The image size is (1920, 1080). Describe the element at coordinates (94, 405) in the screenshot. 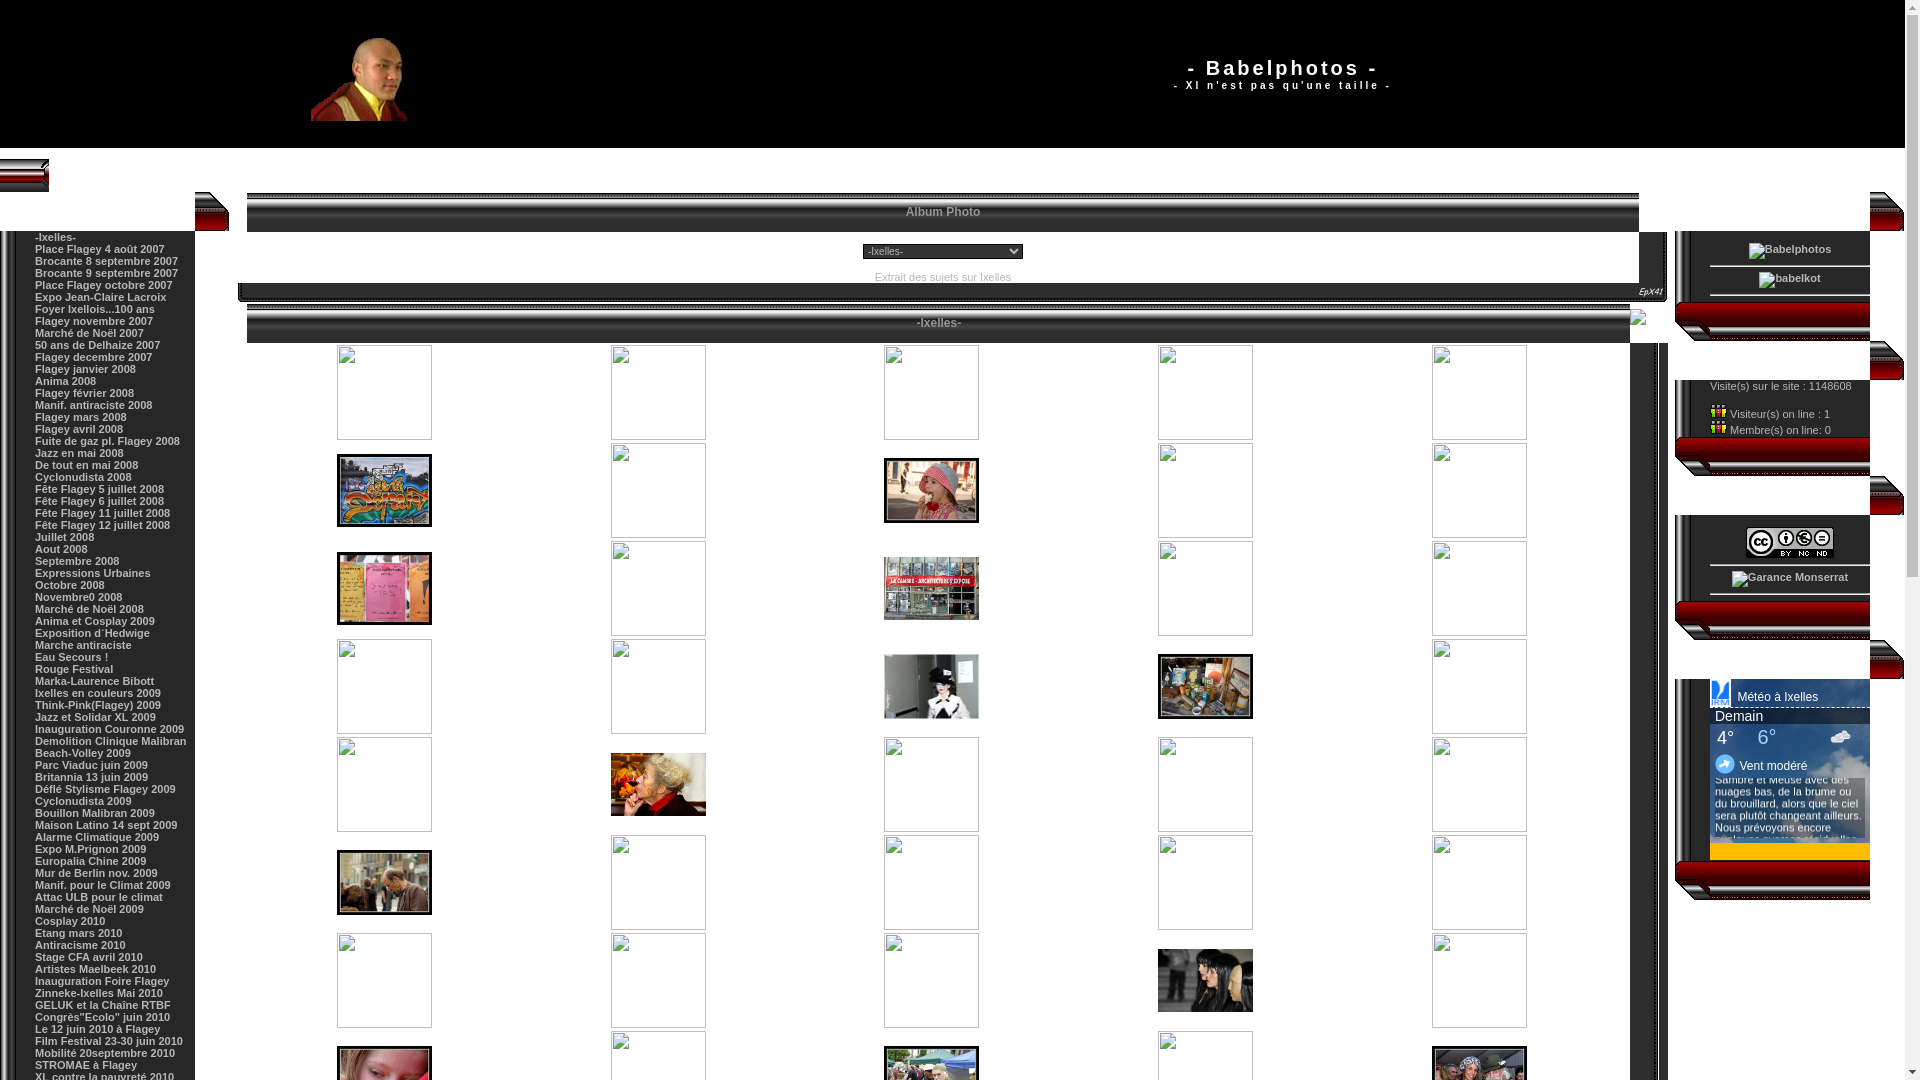

I see `Manif. antiraciste 2008` at that location.